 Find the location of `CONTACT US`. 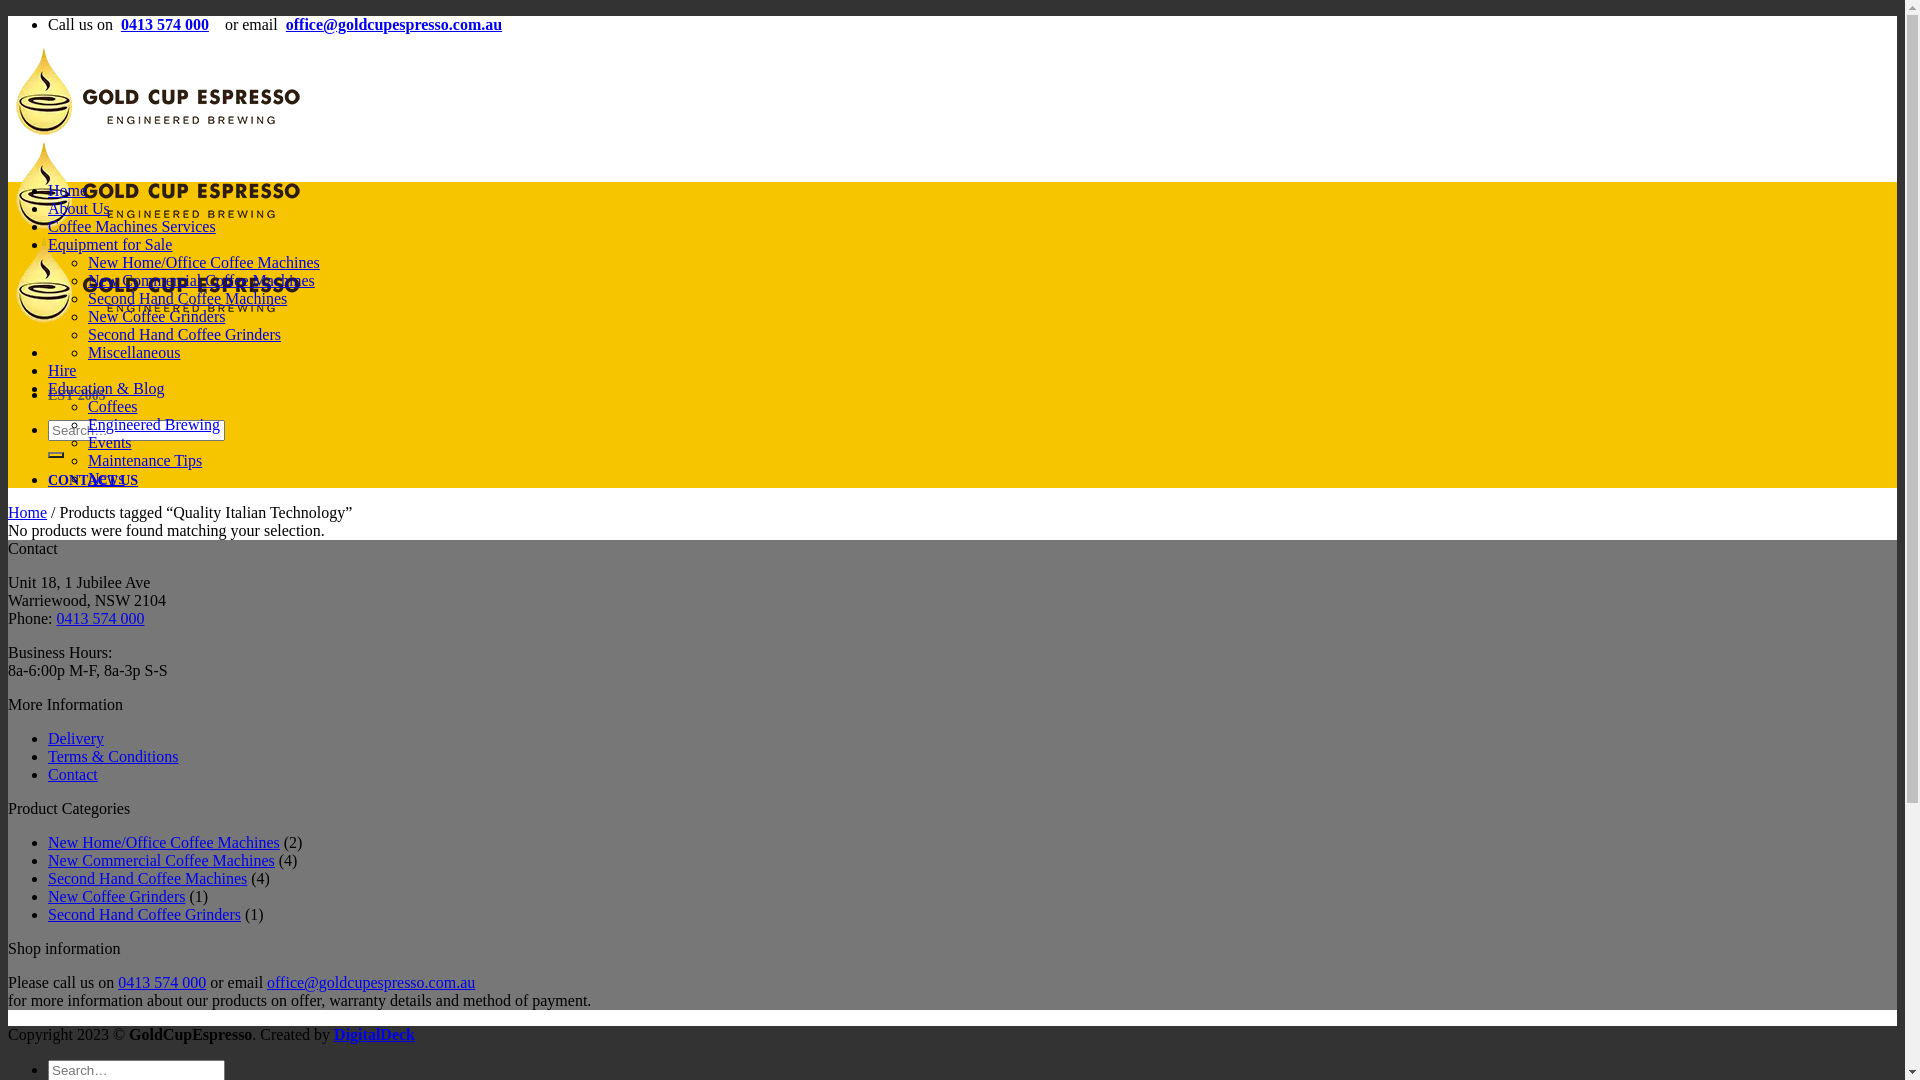

CONTACT US is located at coordinates (93, 480).